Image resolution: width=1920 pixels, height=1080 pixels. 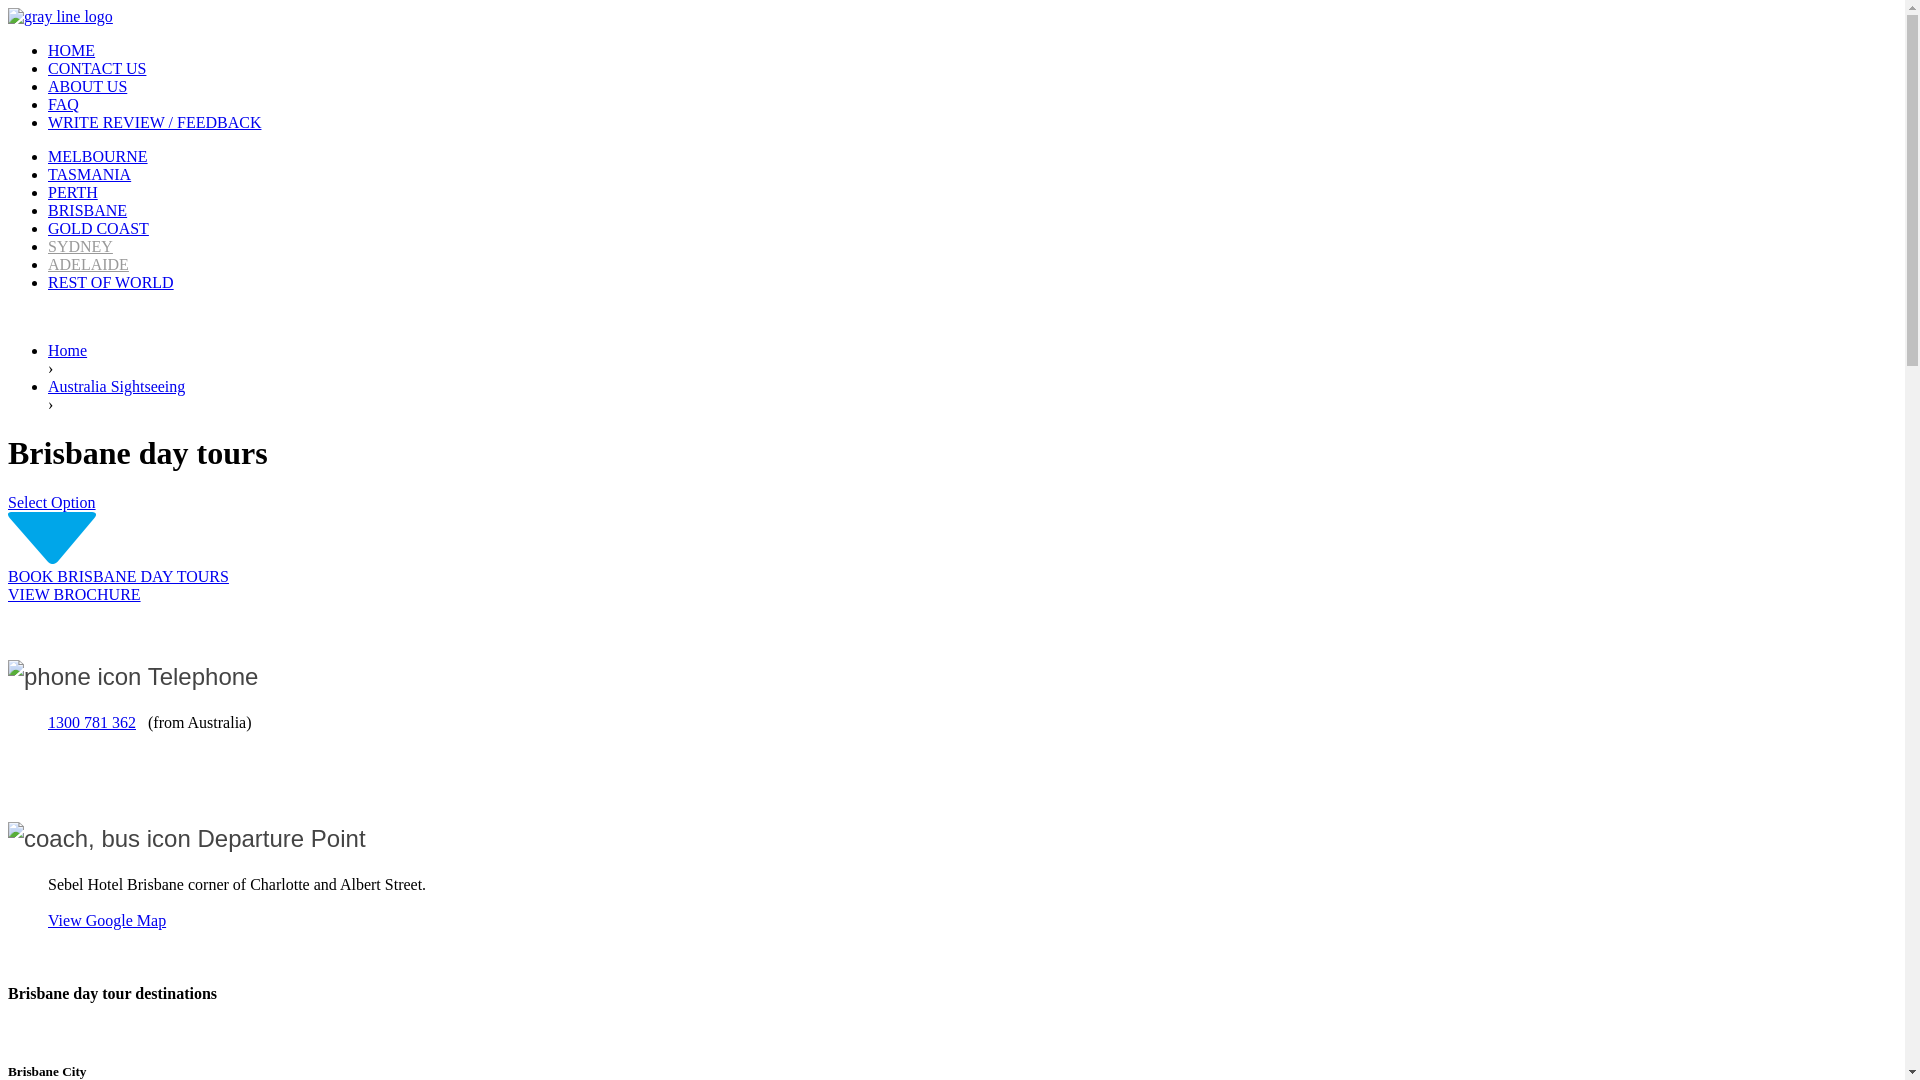 I want to click on TASMANIA, so click(x=90, y=174).